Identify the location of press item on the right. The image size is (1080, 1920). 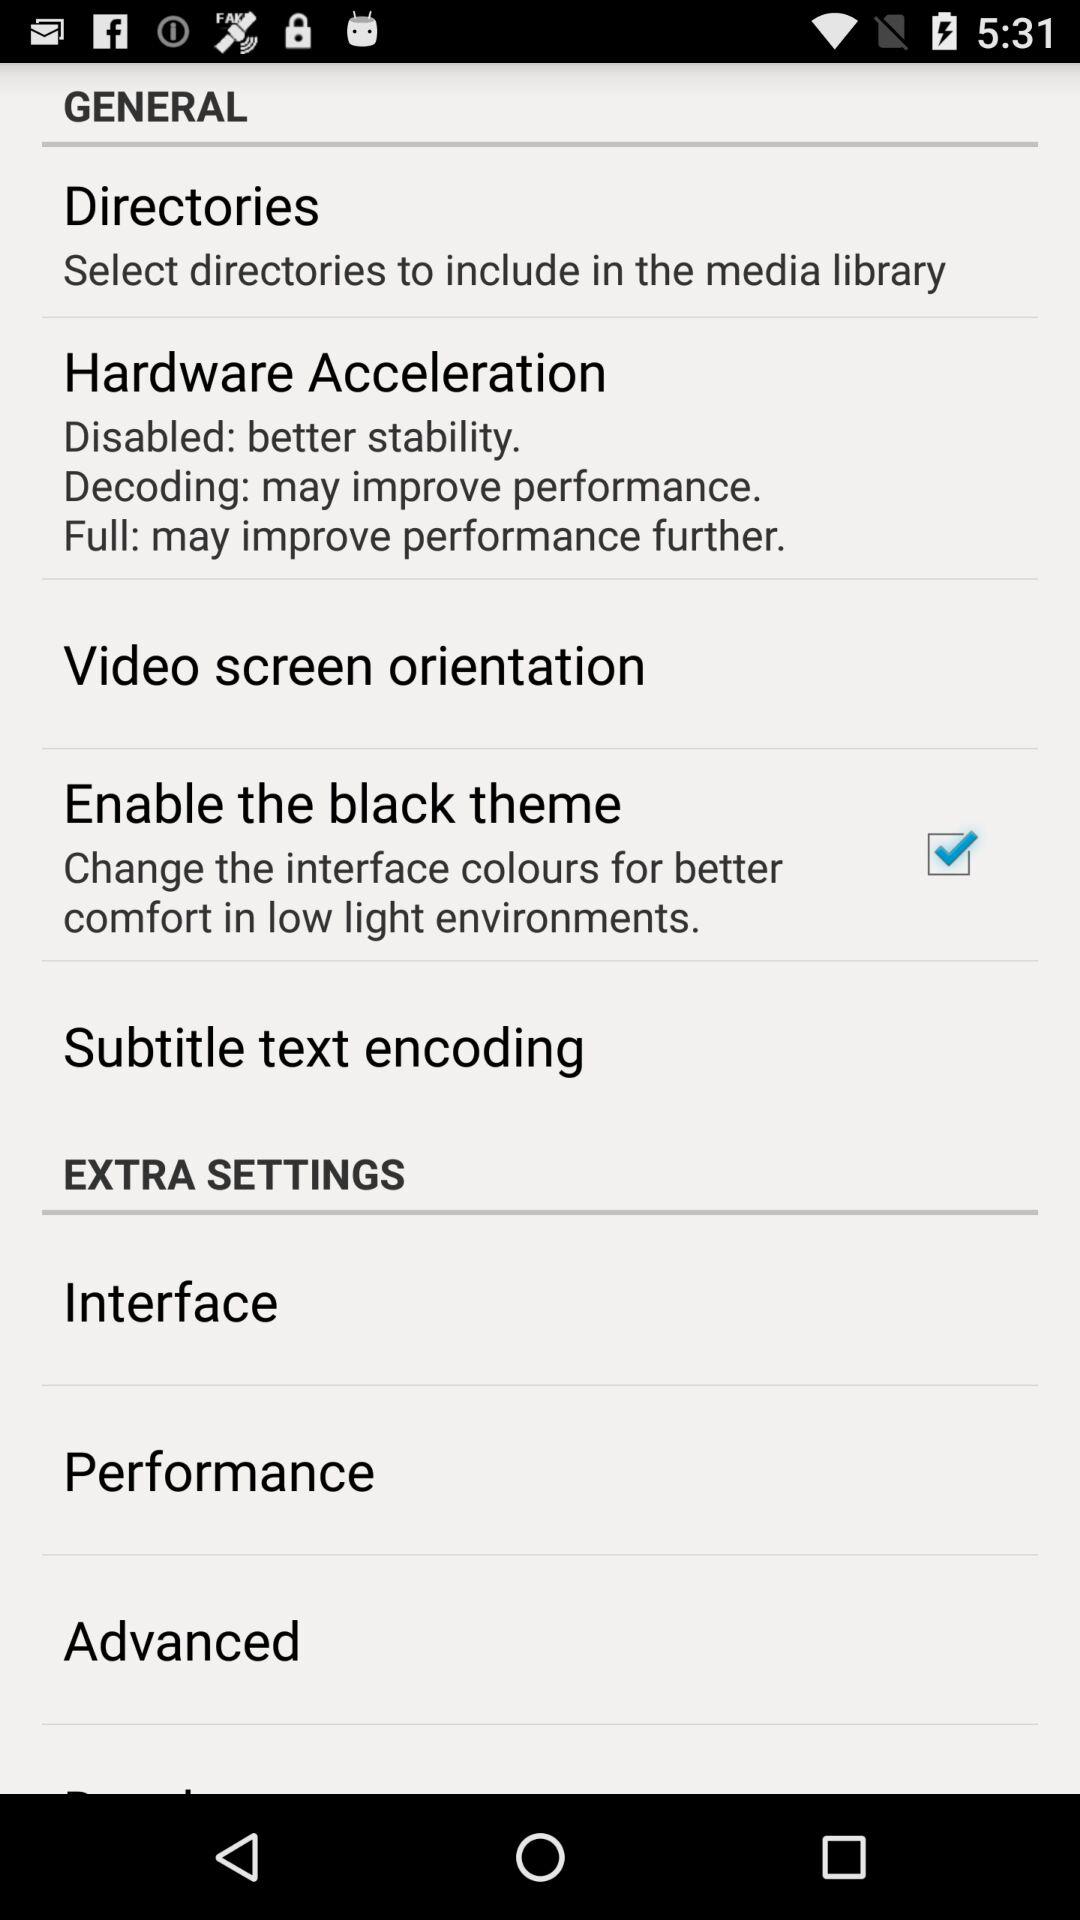
(948, 854).